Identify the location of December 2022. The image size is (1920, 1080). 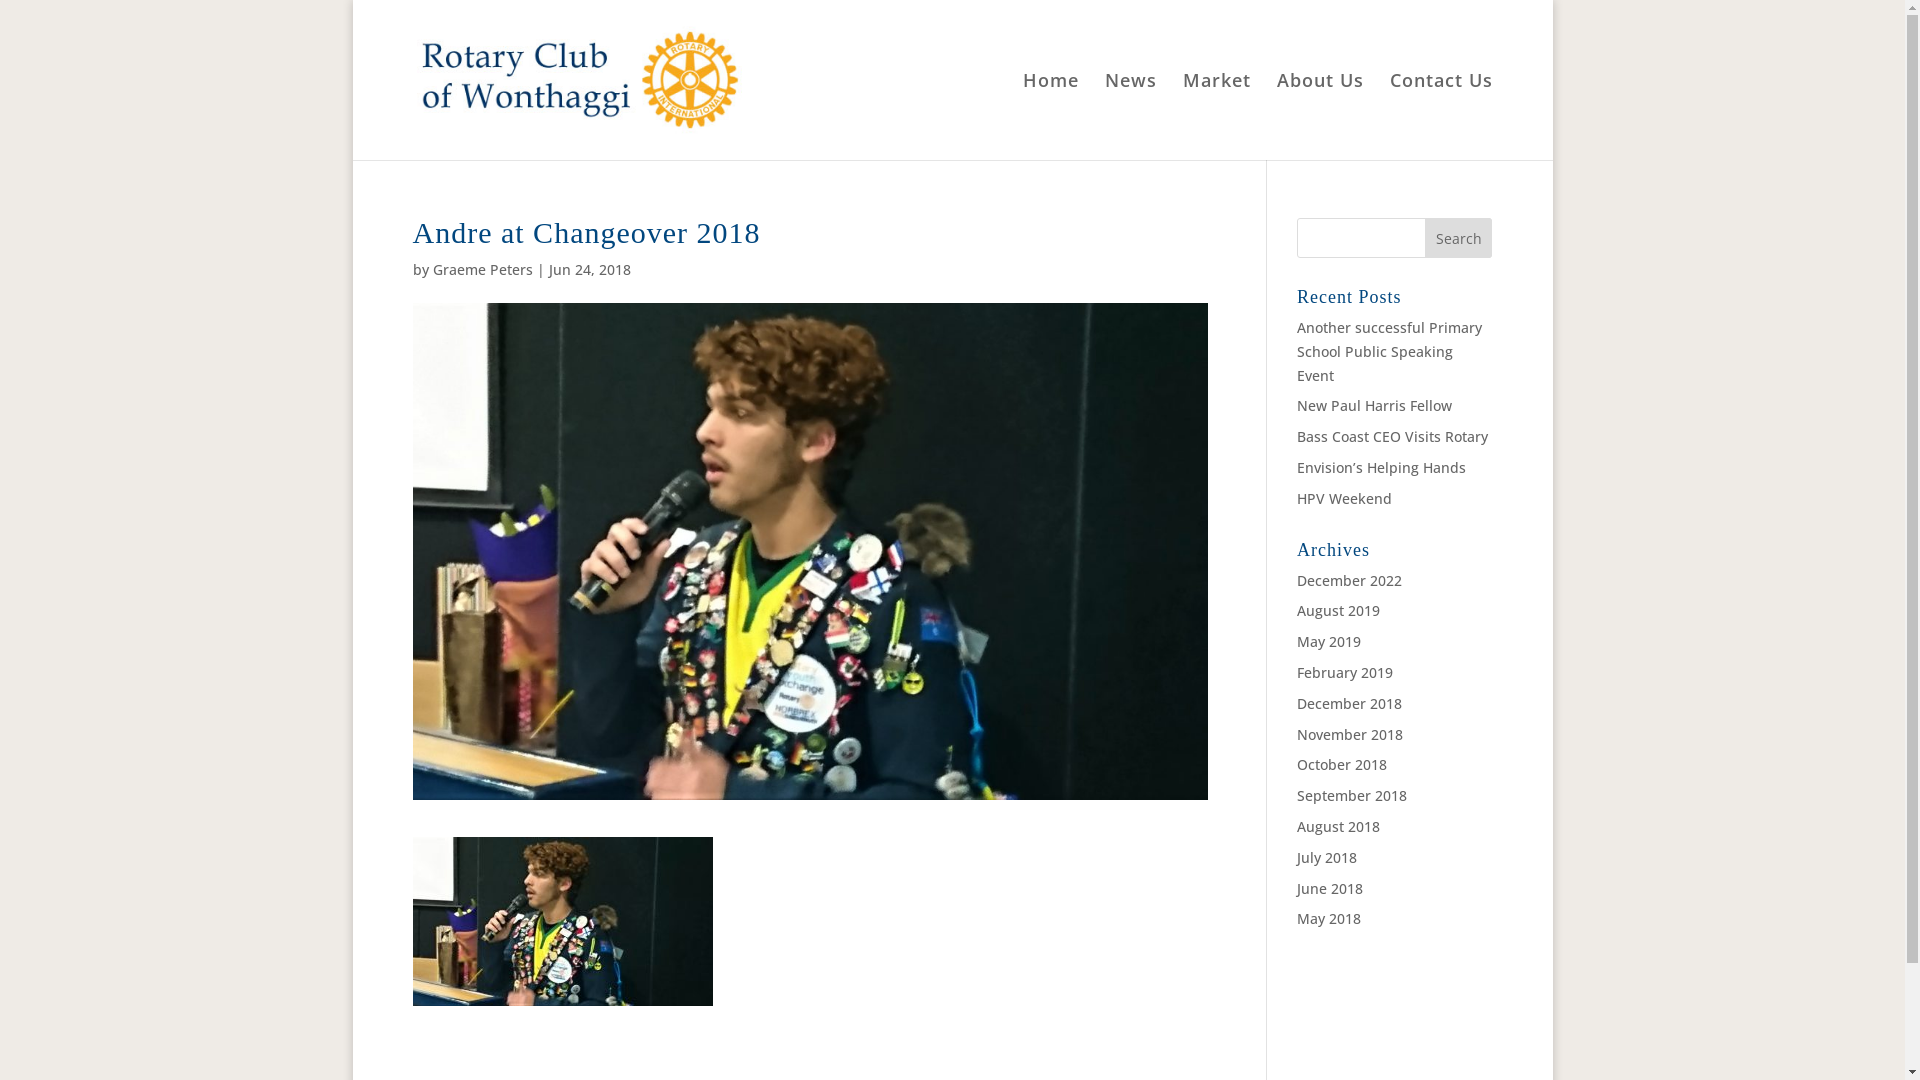
(1350, 580).